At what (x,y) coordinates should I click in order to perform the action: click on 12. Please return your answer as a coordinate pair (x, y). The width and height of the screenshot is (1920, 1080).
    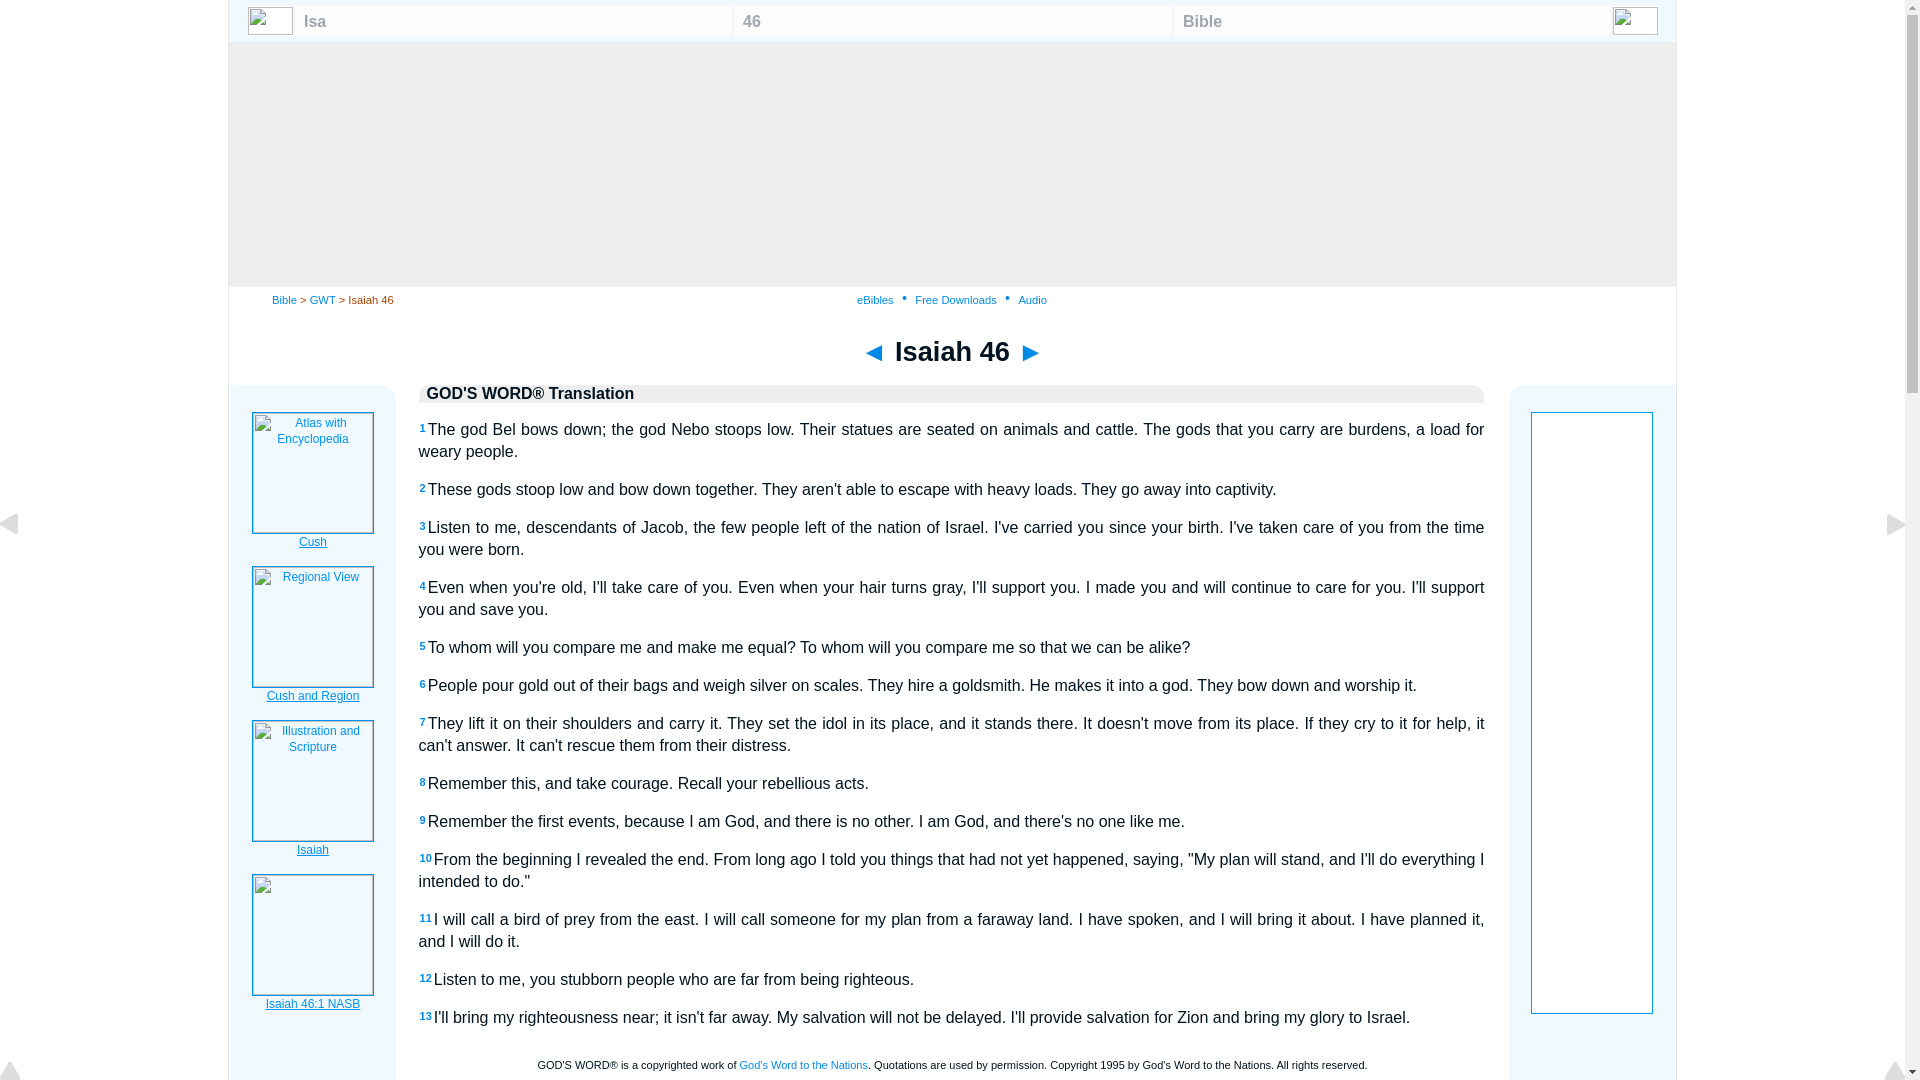
    Looking at the image, I should click on (426, 978).